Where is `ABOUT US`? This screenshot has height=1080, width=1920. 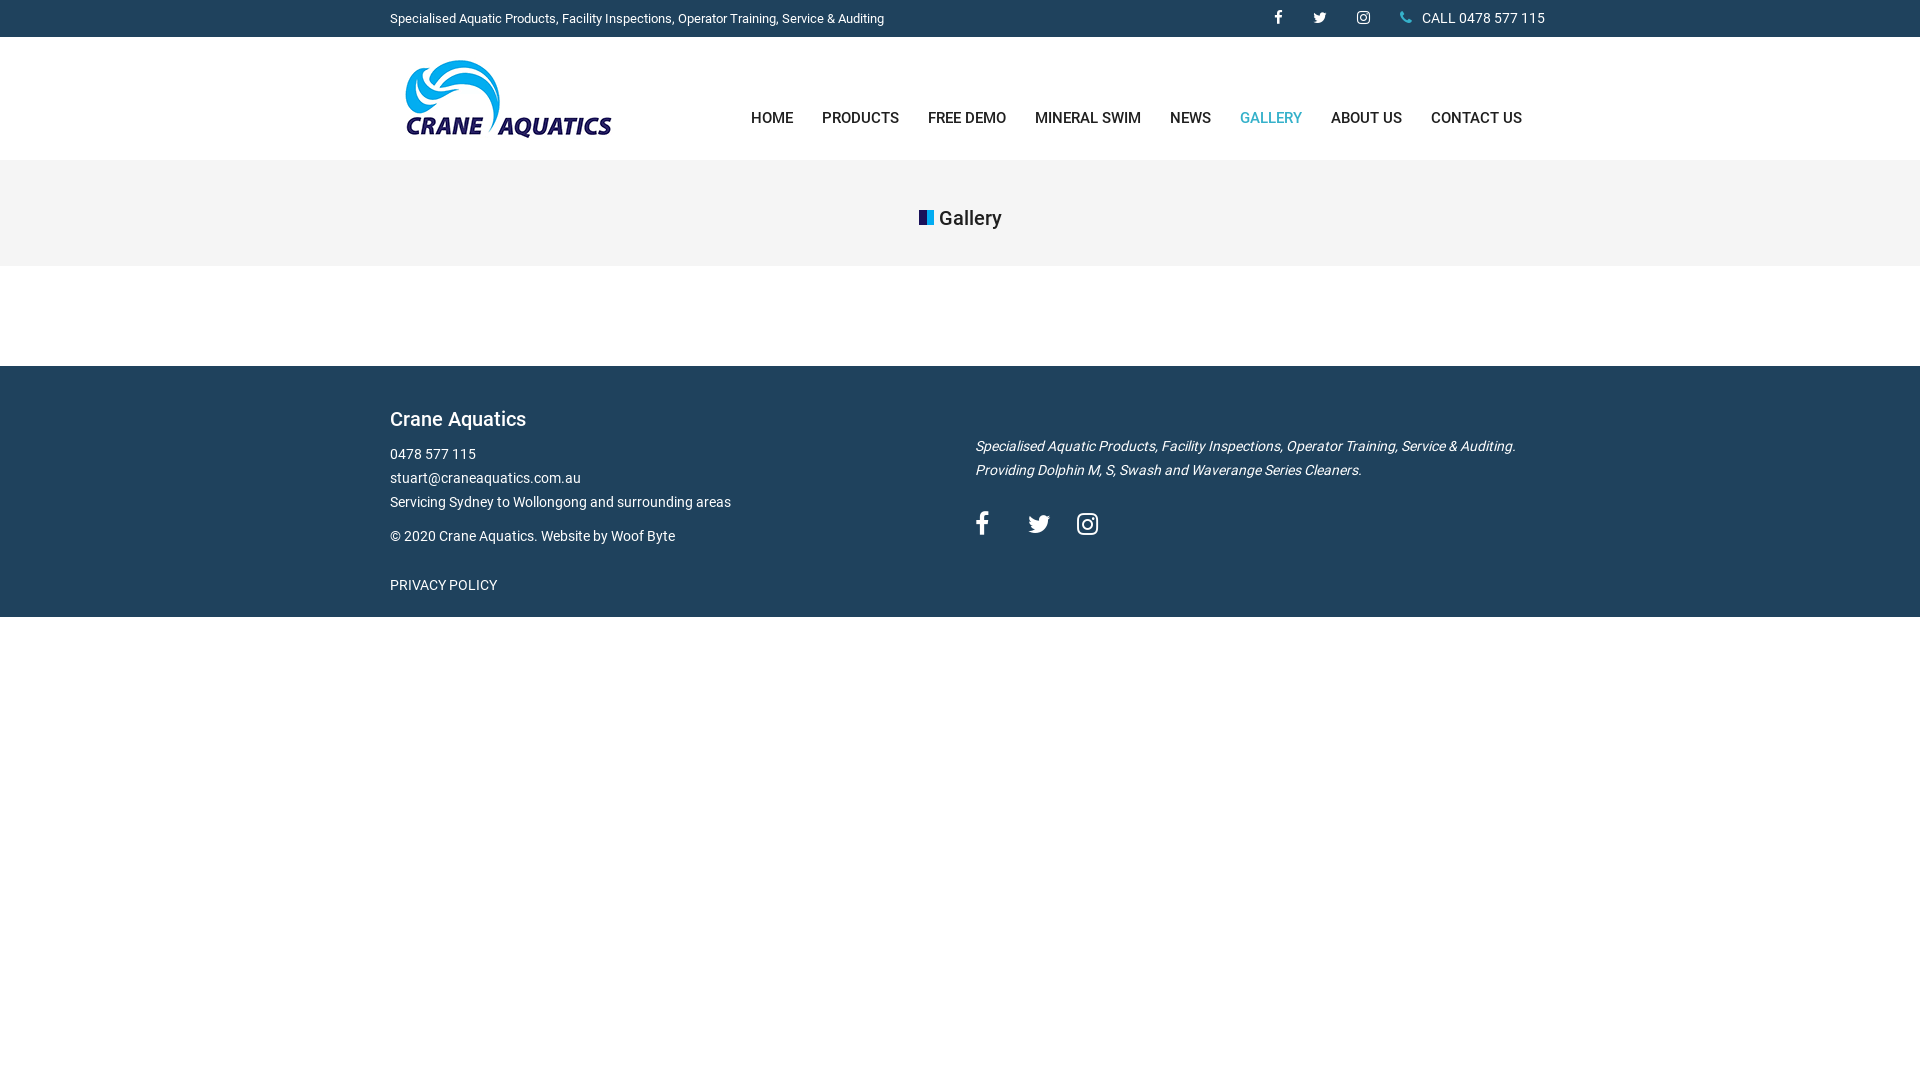
ABOUT US is located at coordinates (1366, 118).